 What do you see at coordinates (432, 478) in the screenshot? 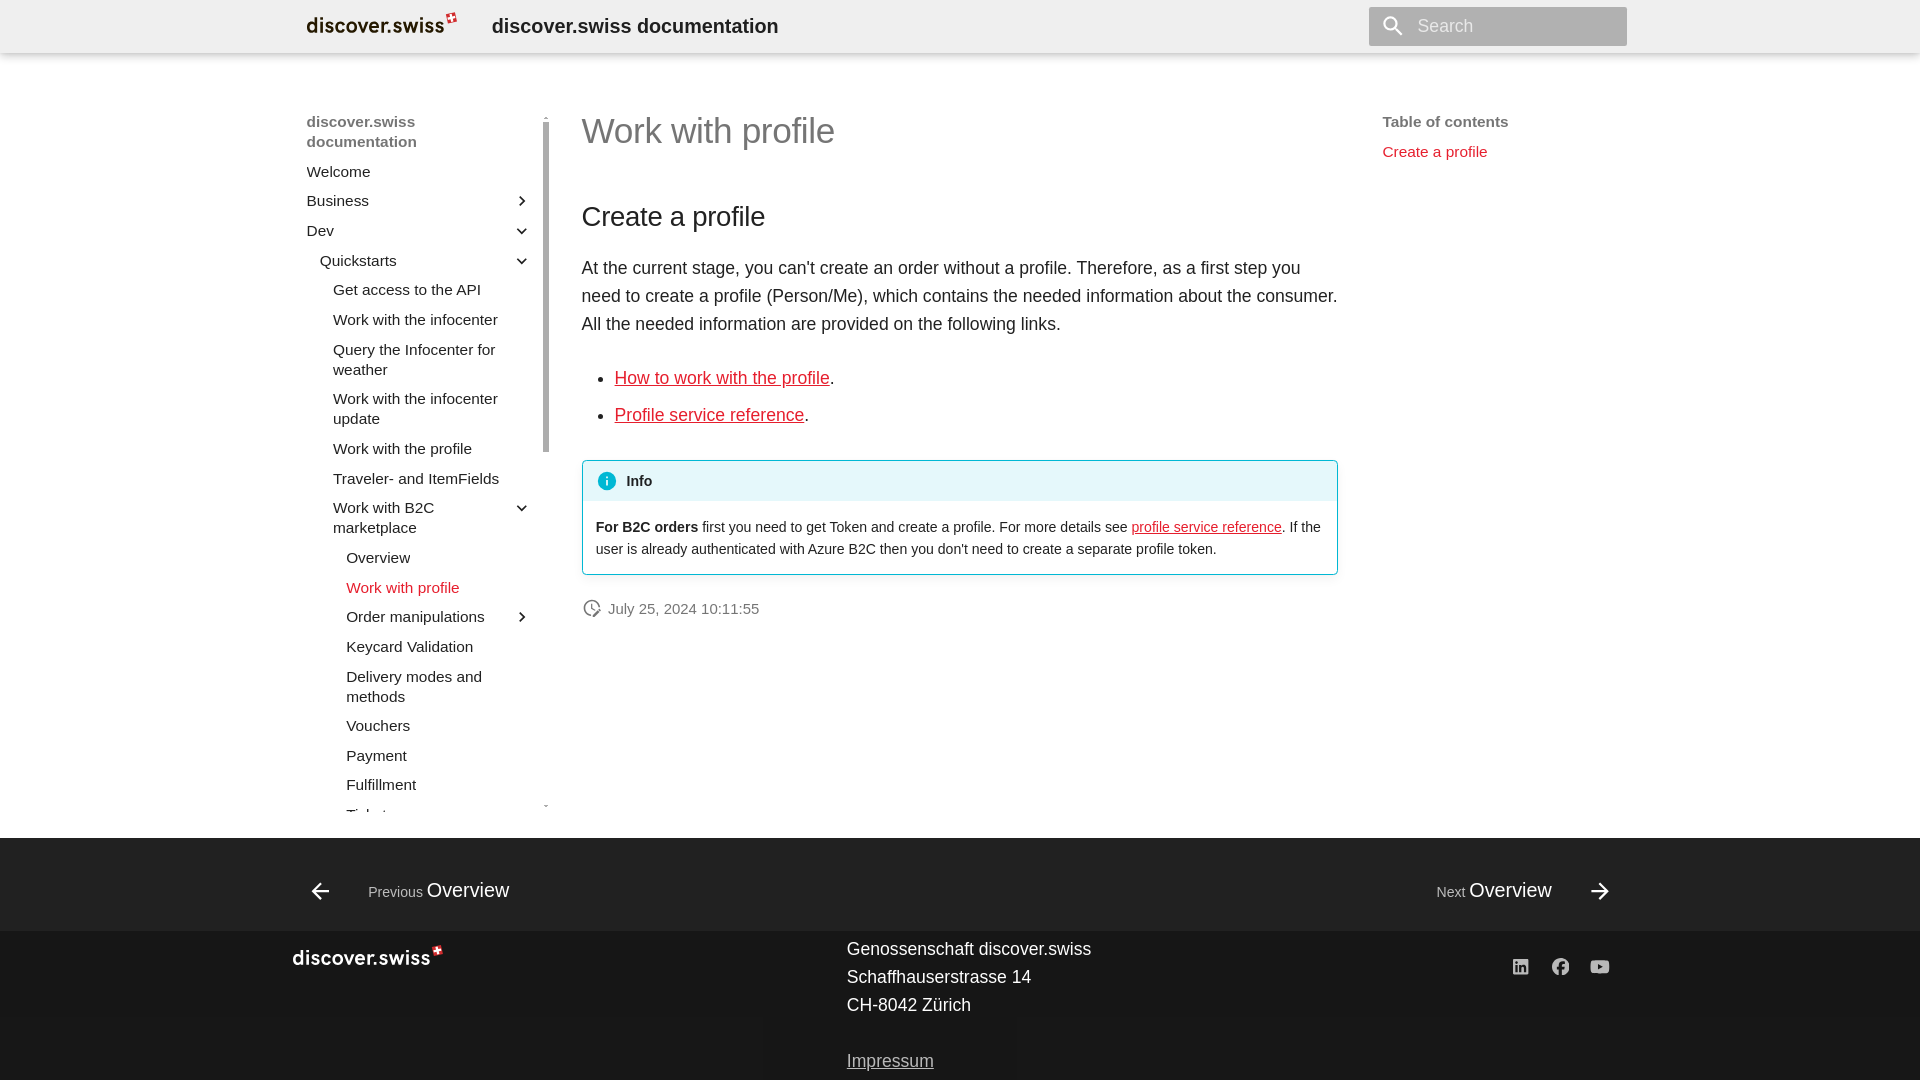
I see `Work with profile` at bounding box center [432, 478].